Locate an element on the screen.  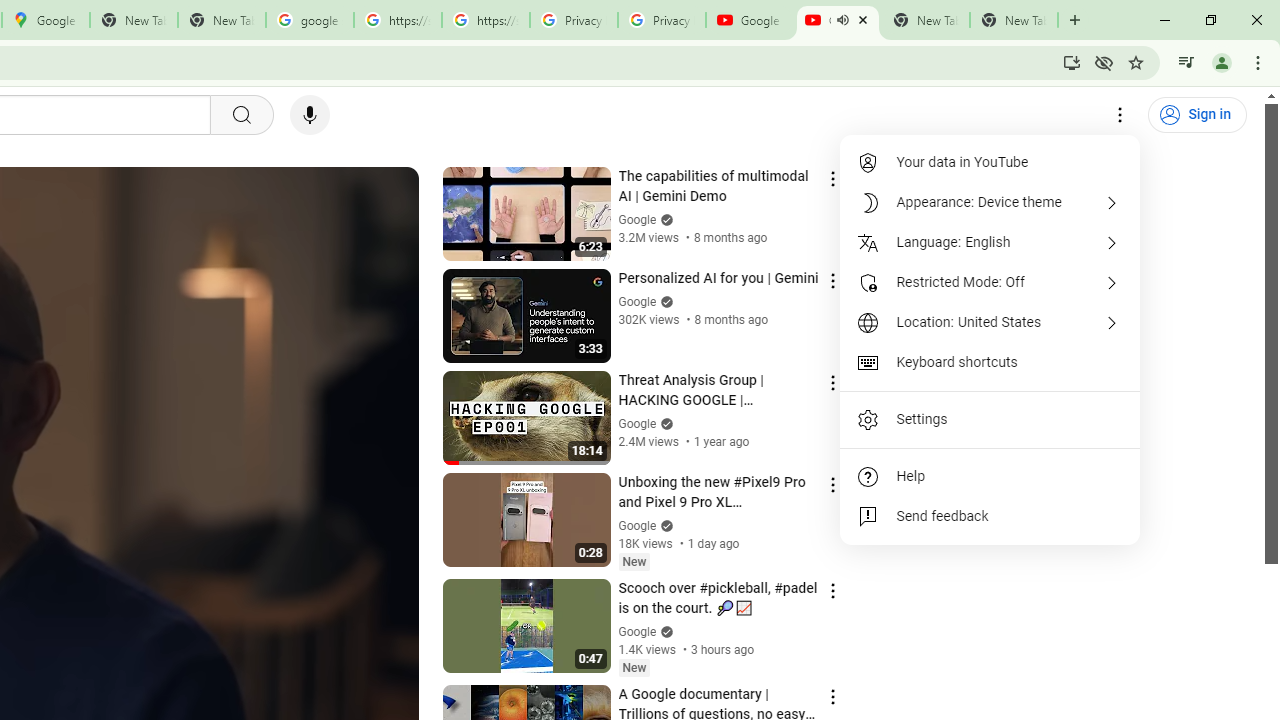
Search with your voice is located at coordinates (310, 115).